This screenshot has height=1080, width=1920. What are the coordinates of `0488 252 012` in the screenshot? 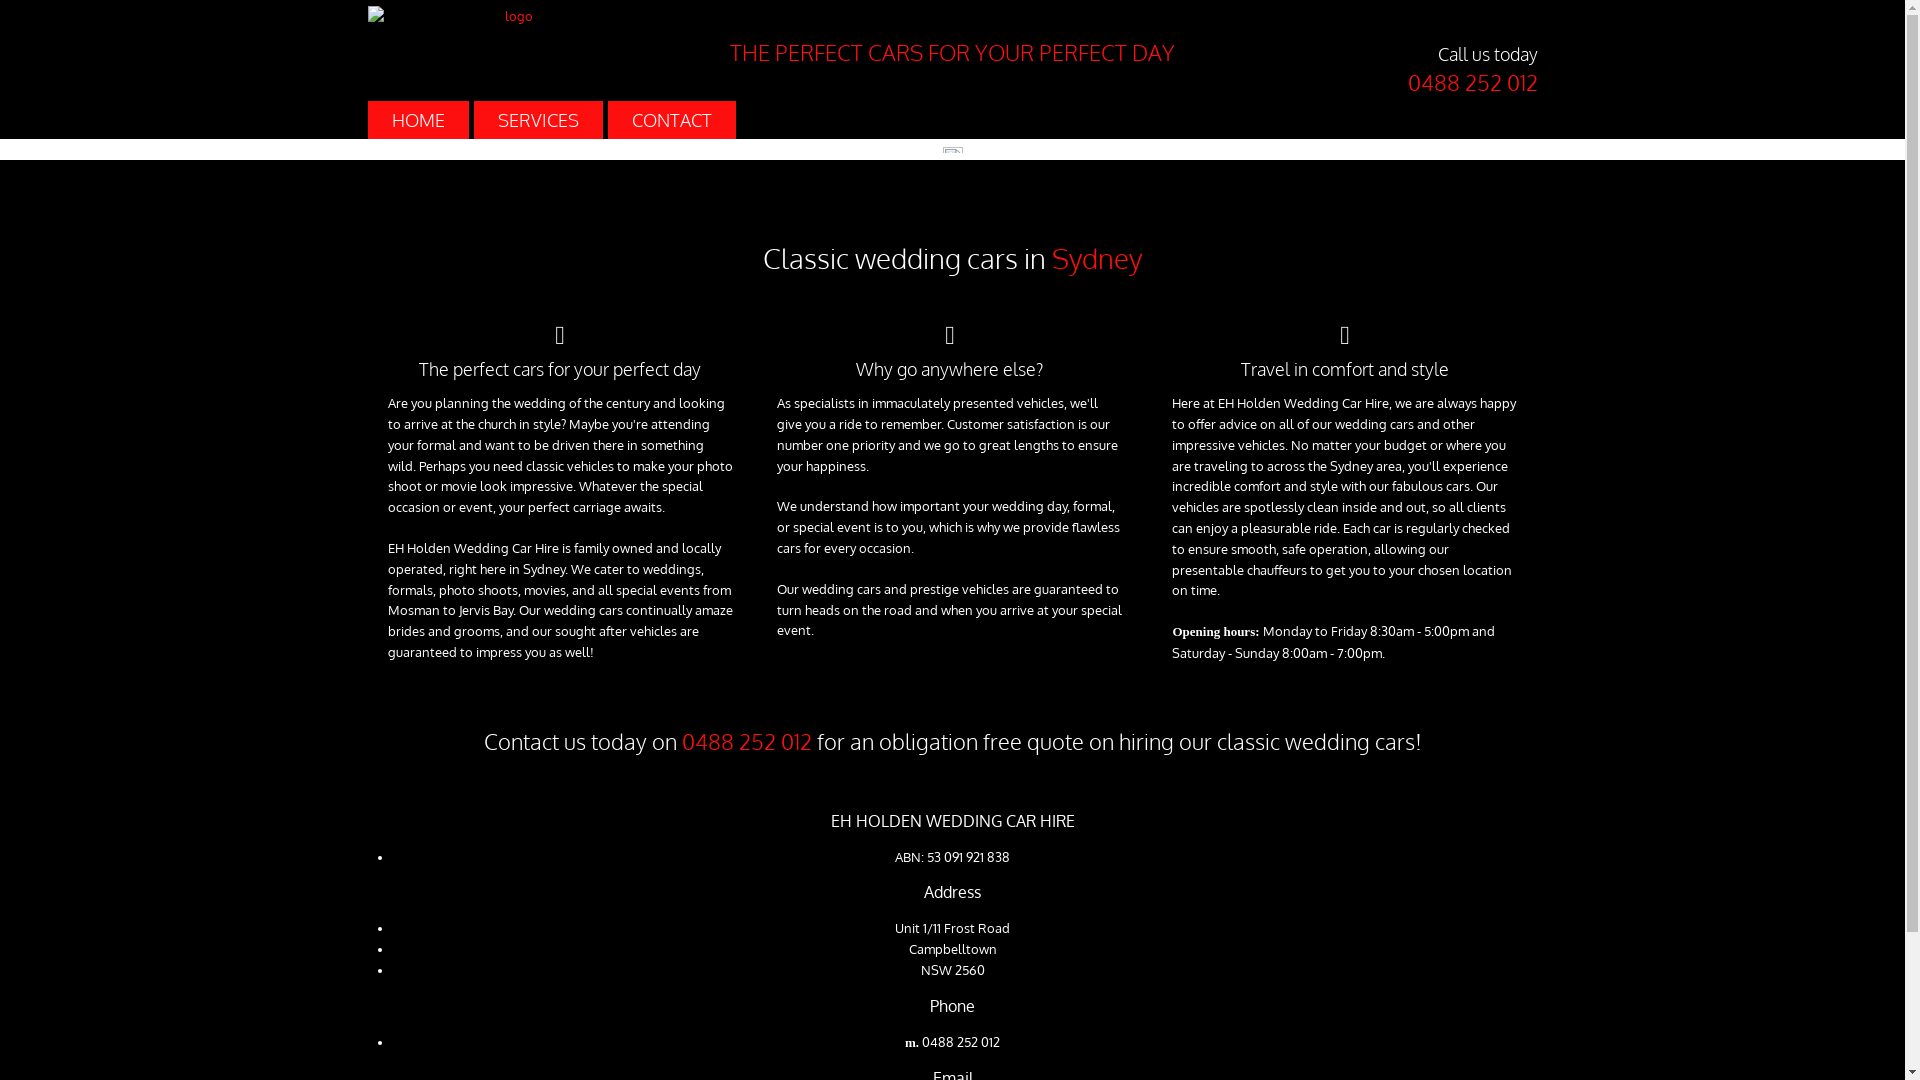 It's located at (1473, 82).